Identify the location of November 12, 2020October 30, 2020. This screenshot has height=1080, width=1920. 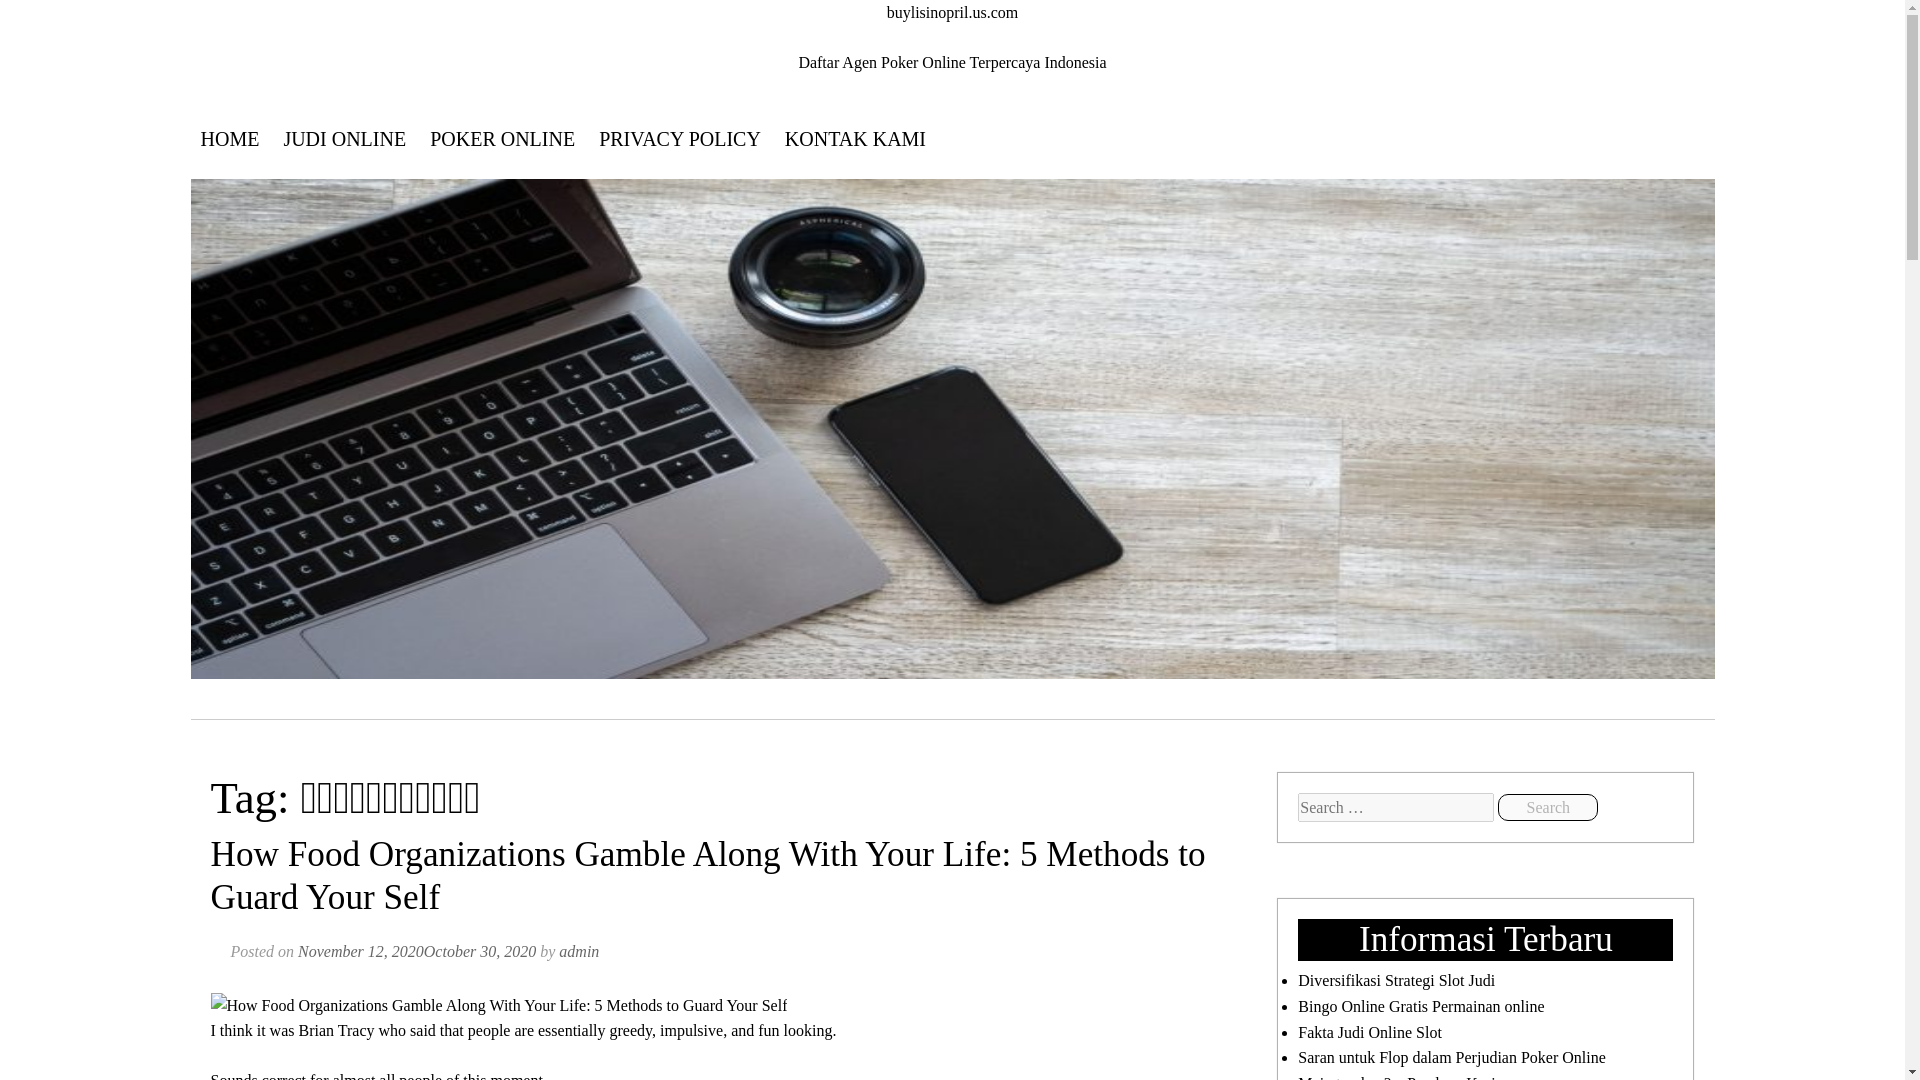
(416, 951).